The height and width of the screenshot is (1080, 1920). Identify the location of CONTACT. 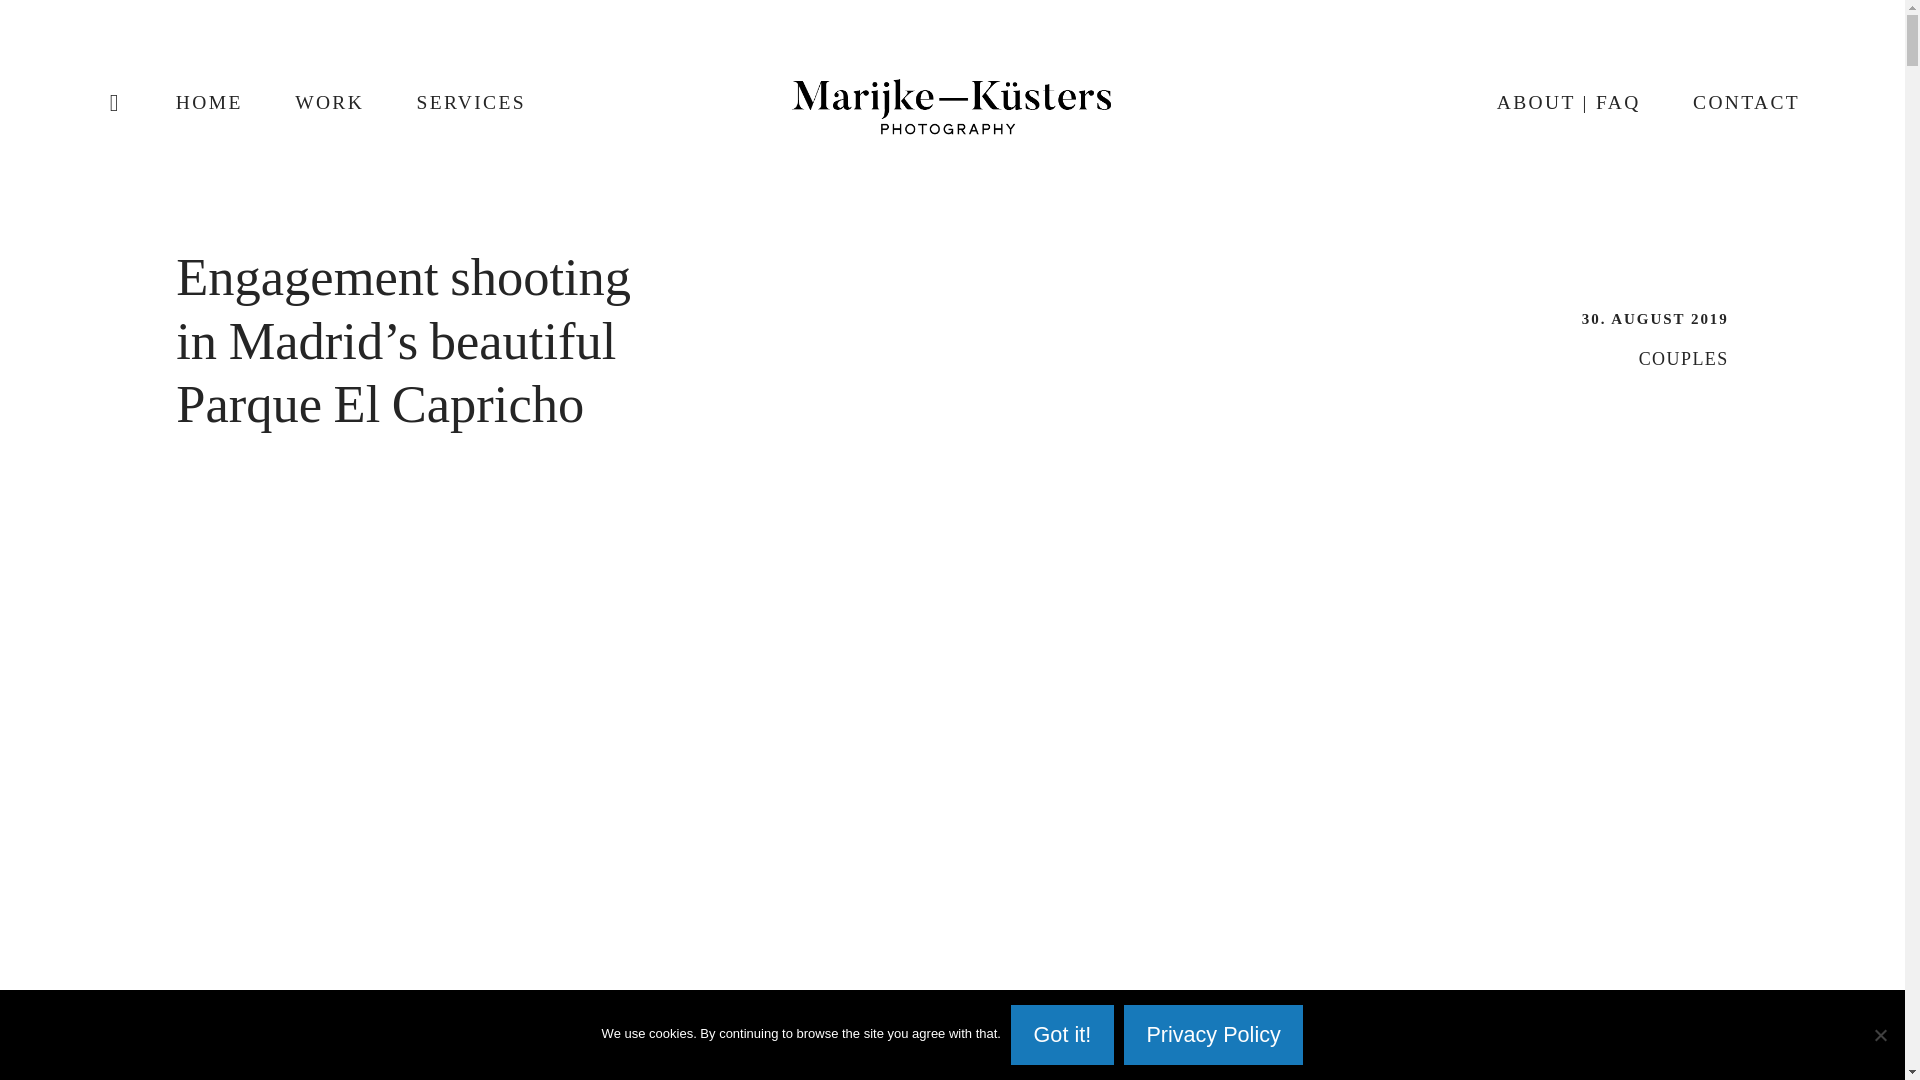
(1746, 102).